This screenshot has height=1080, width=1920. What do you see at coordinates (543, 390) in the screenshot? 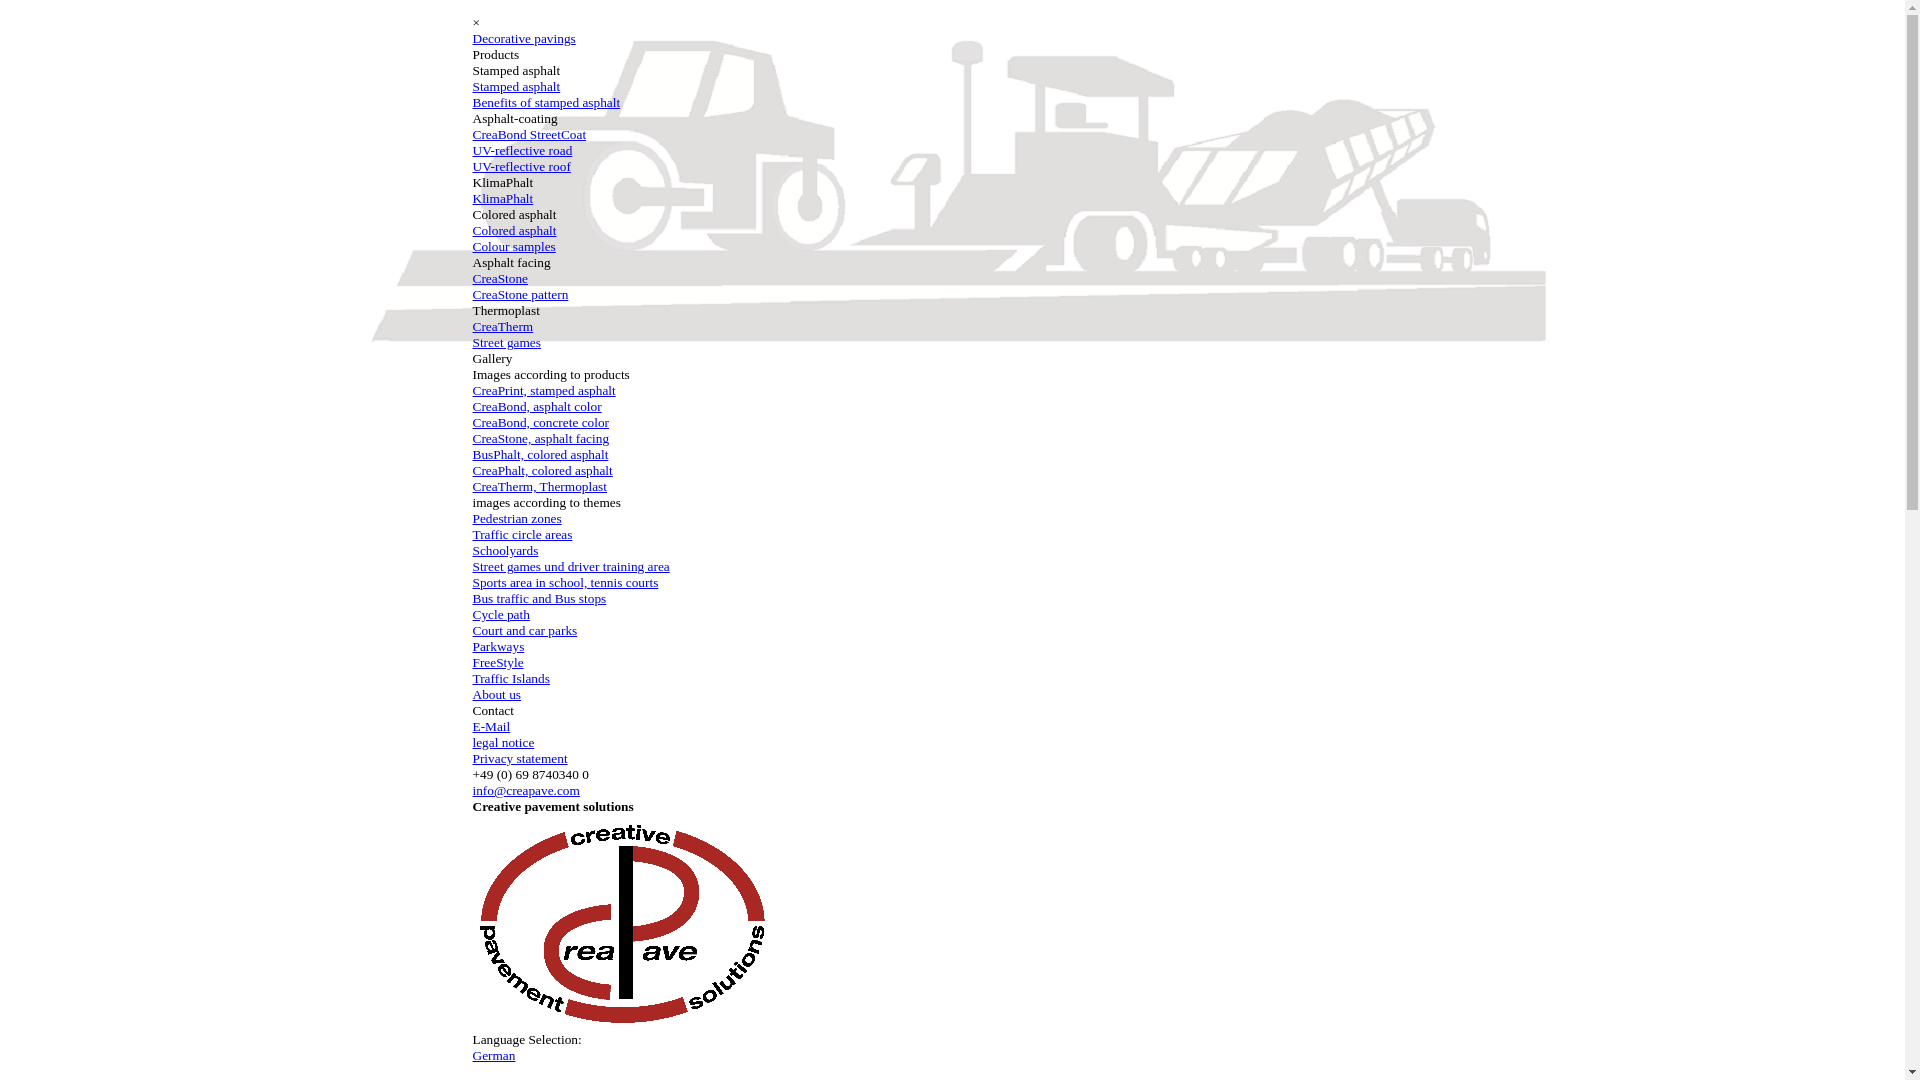
I see `CreaPrint, stamped asphalt` at bounding box center [543, 390].